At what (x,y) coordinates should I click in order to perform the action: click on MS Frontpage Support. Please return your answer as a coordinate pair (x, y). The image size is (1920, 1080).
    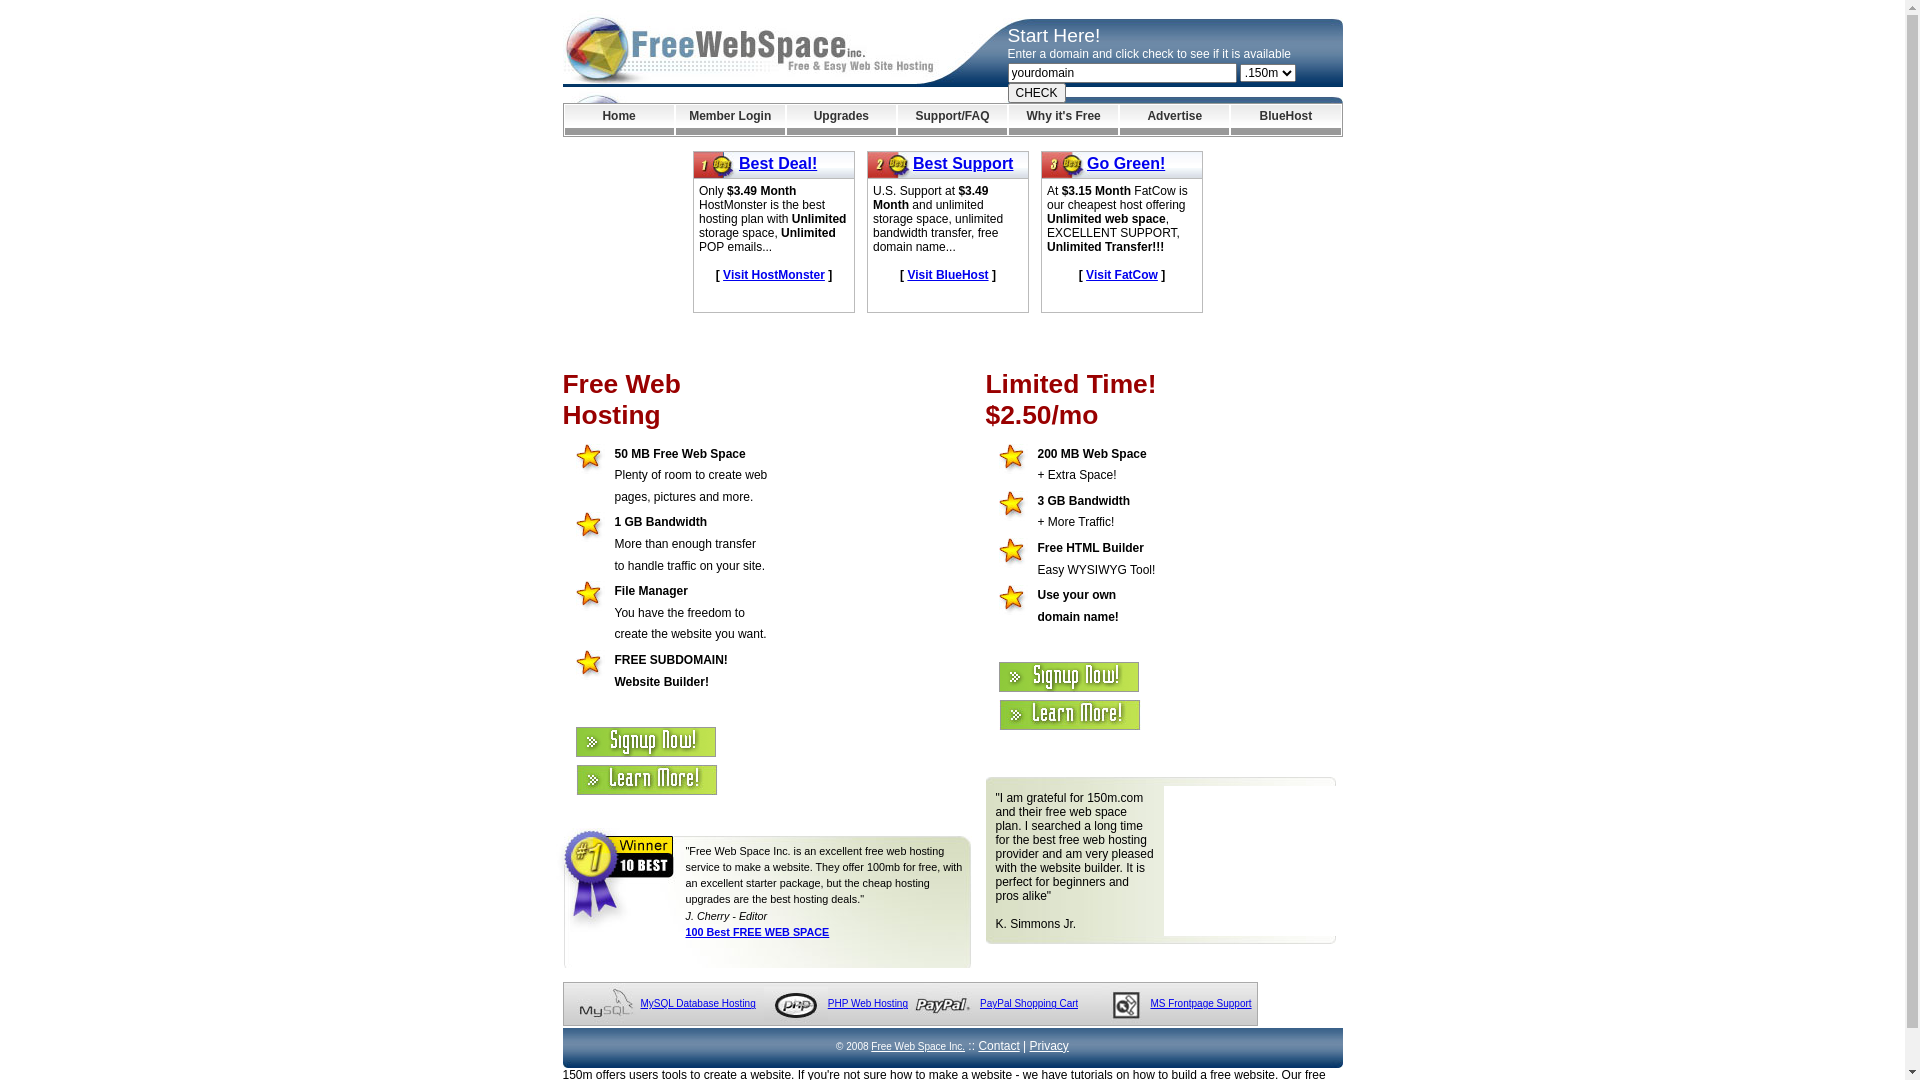
    Looking at the image, I should click on (1200, 1004).